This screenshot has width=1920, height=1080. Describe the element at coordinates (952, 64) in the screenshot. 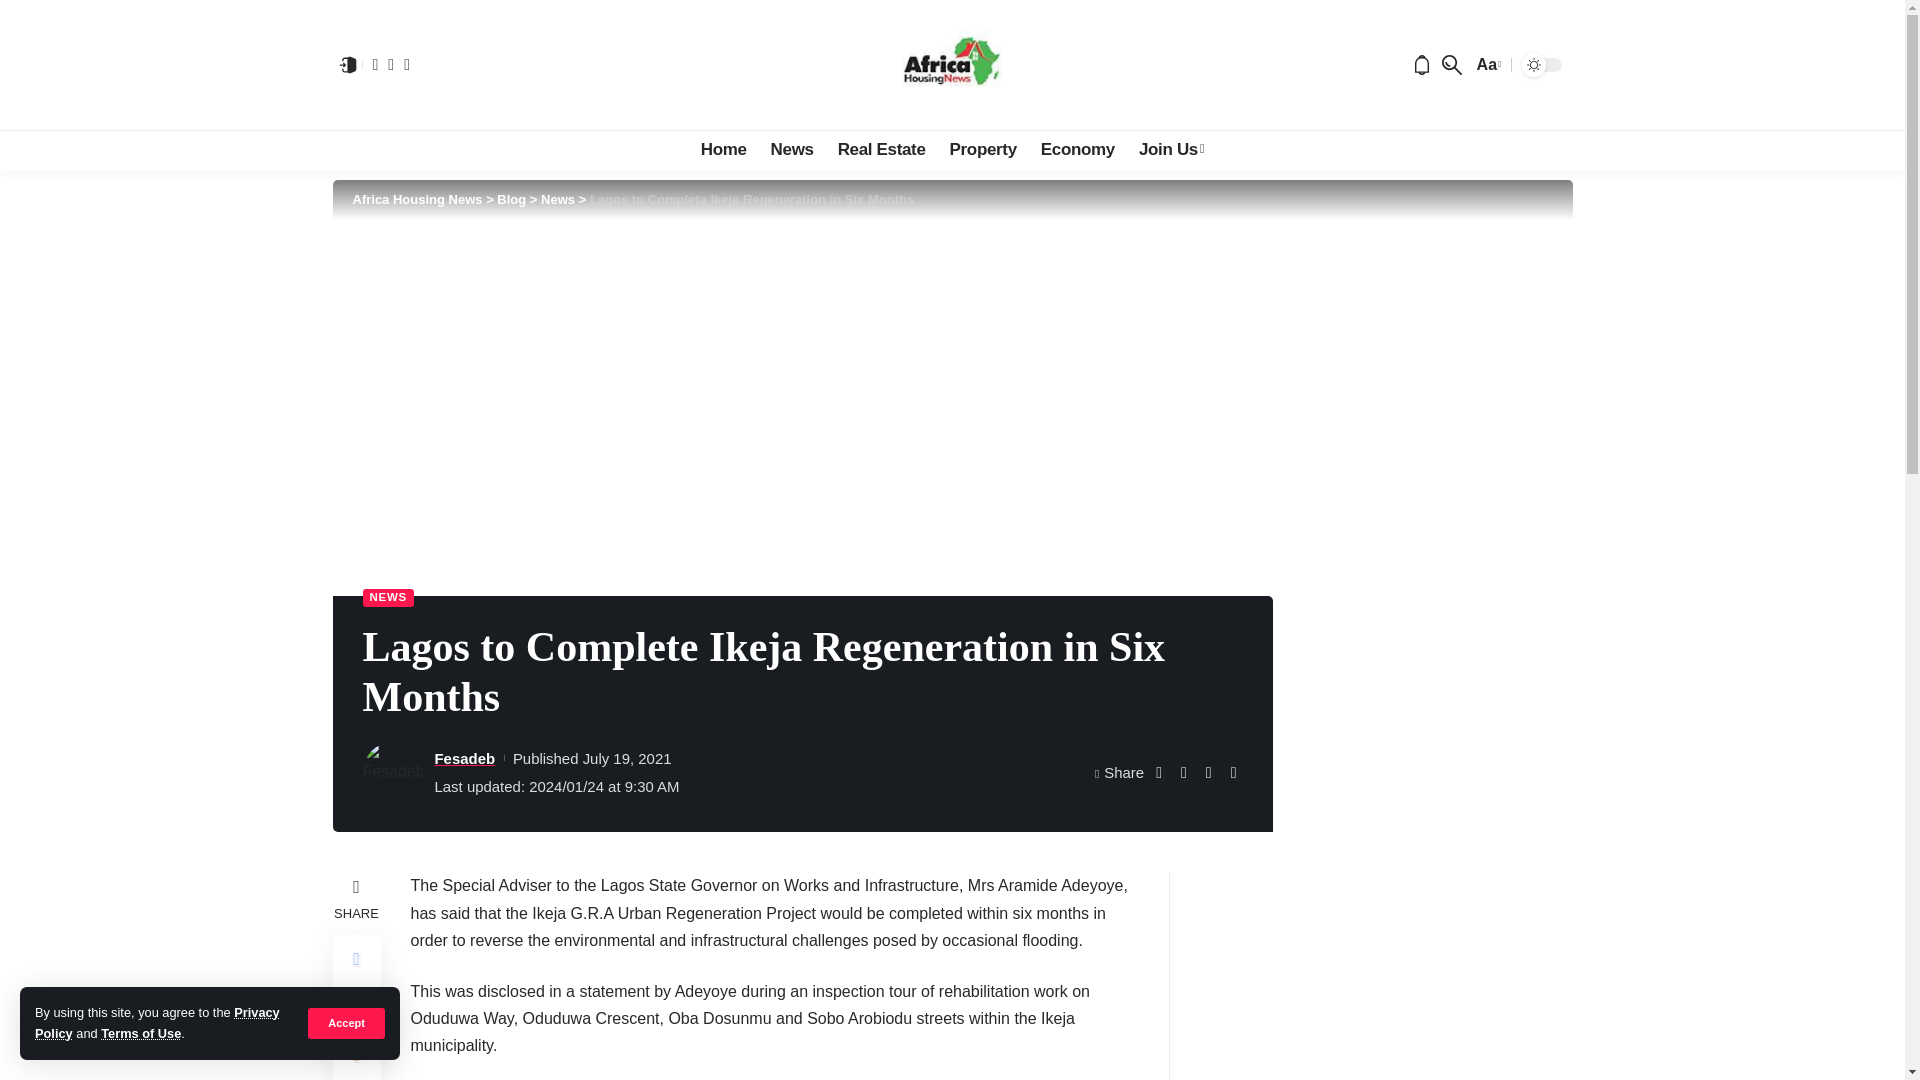

I see `Africa Housing News` at that location.